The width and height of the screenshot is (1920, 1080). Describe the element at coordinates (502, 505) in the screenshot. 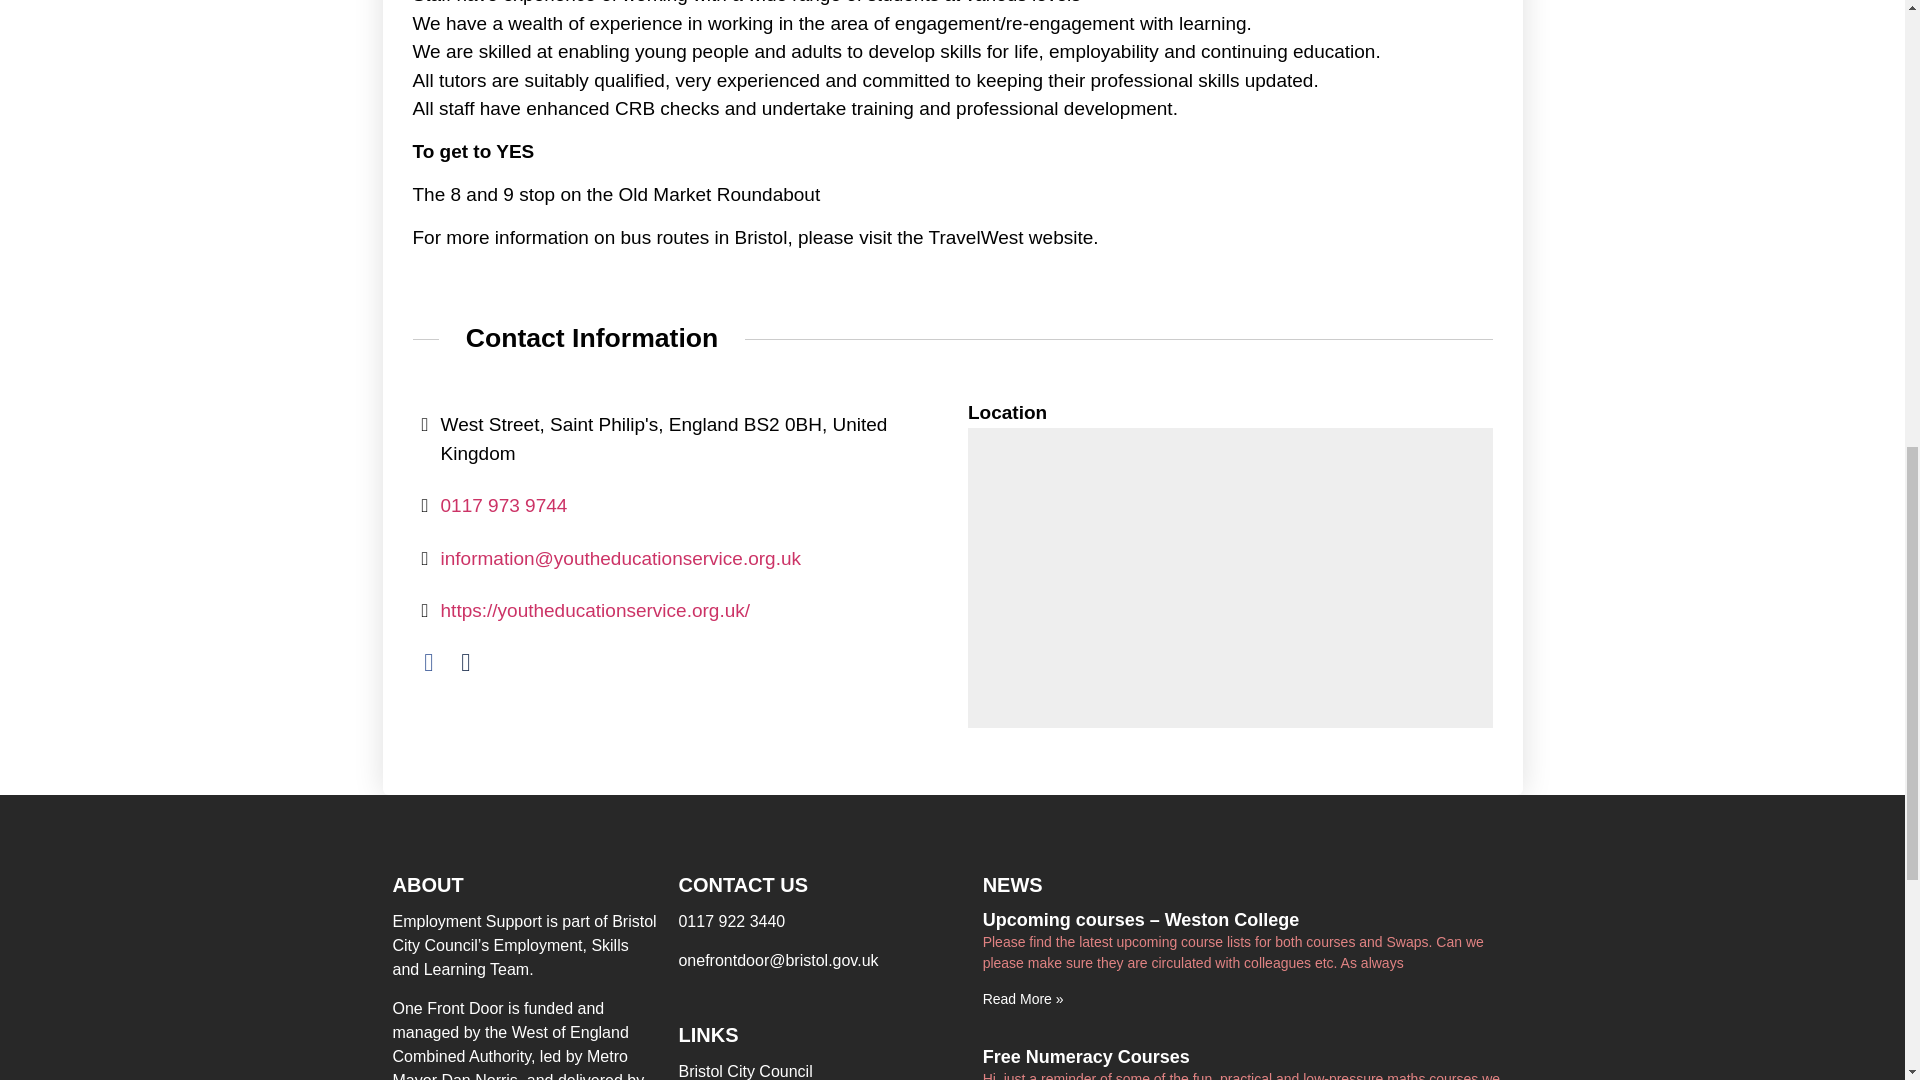

I see `0117 973 9744` at that location.